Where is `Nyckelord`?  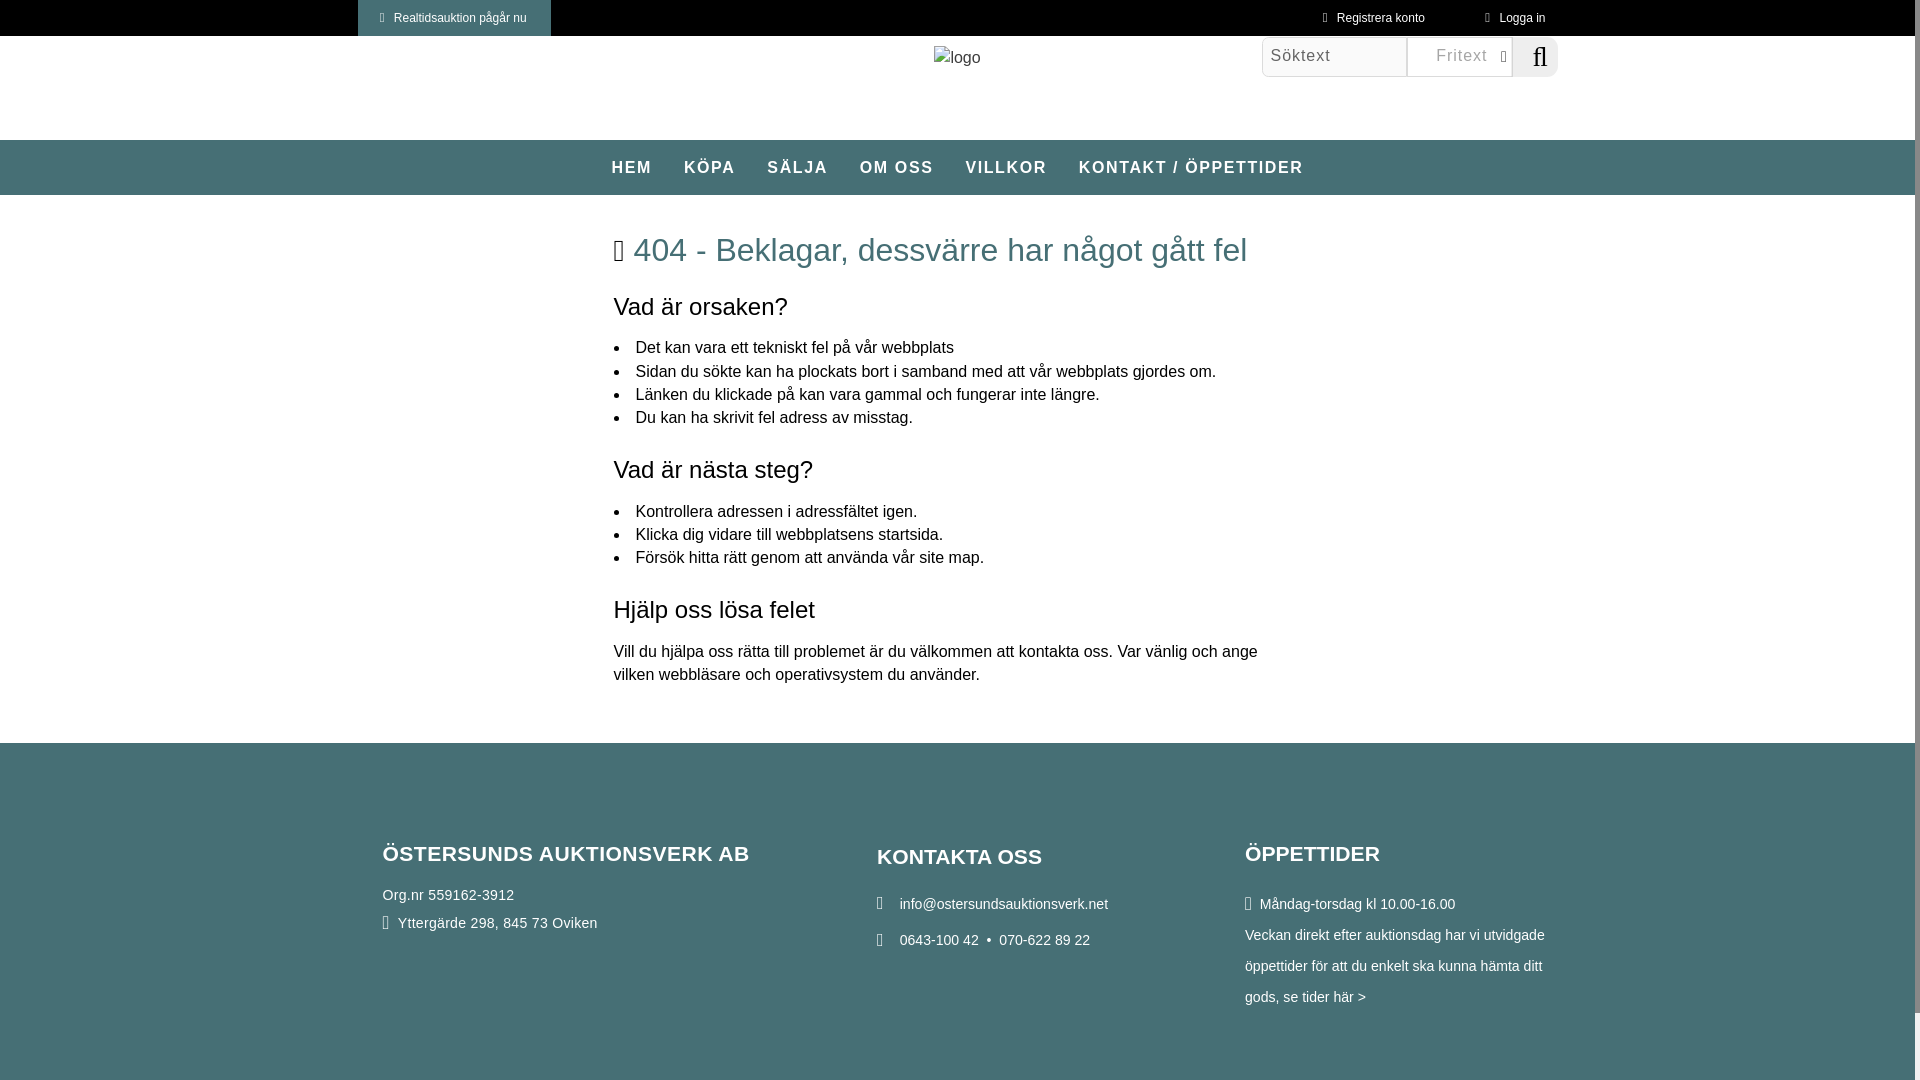 Nyckelord is located at coordinates (1470, 55).